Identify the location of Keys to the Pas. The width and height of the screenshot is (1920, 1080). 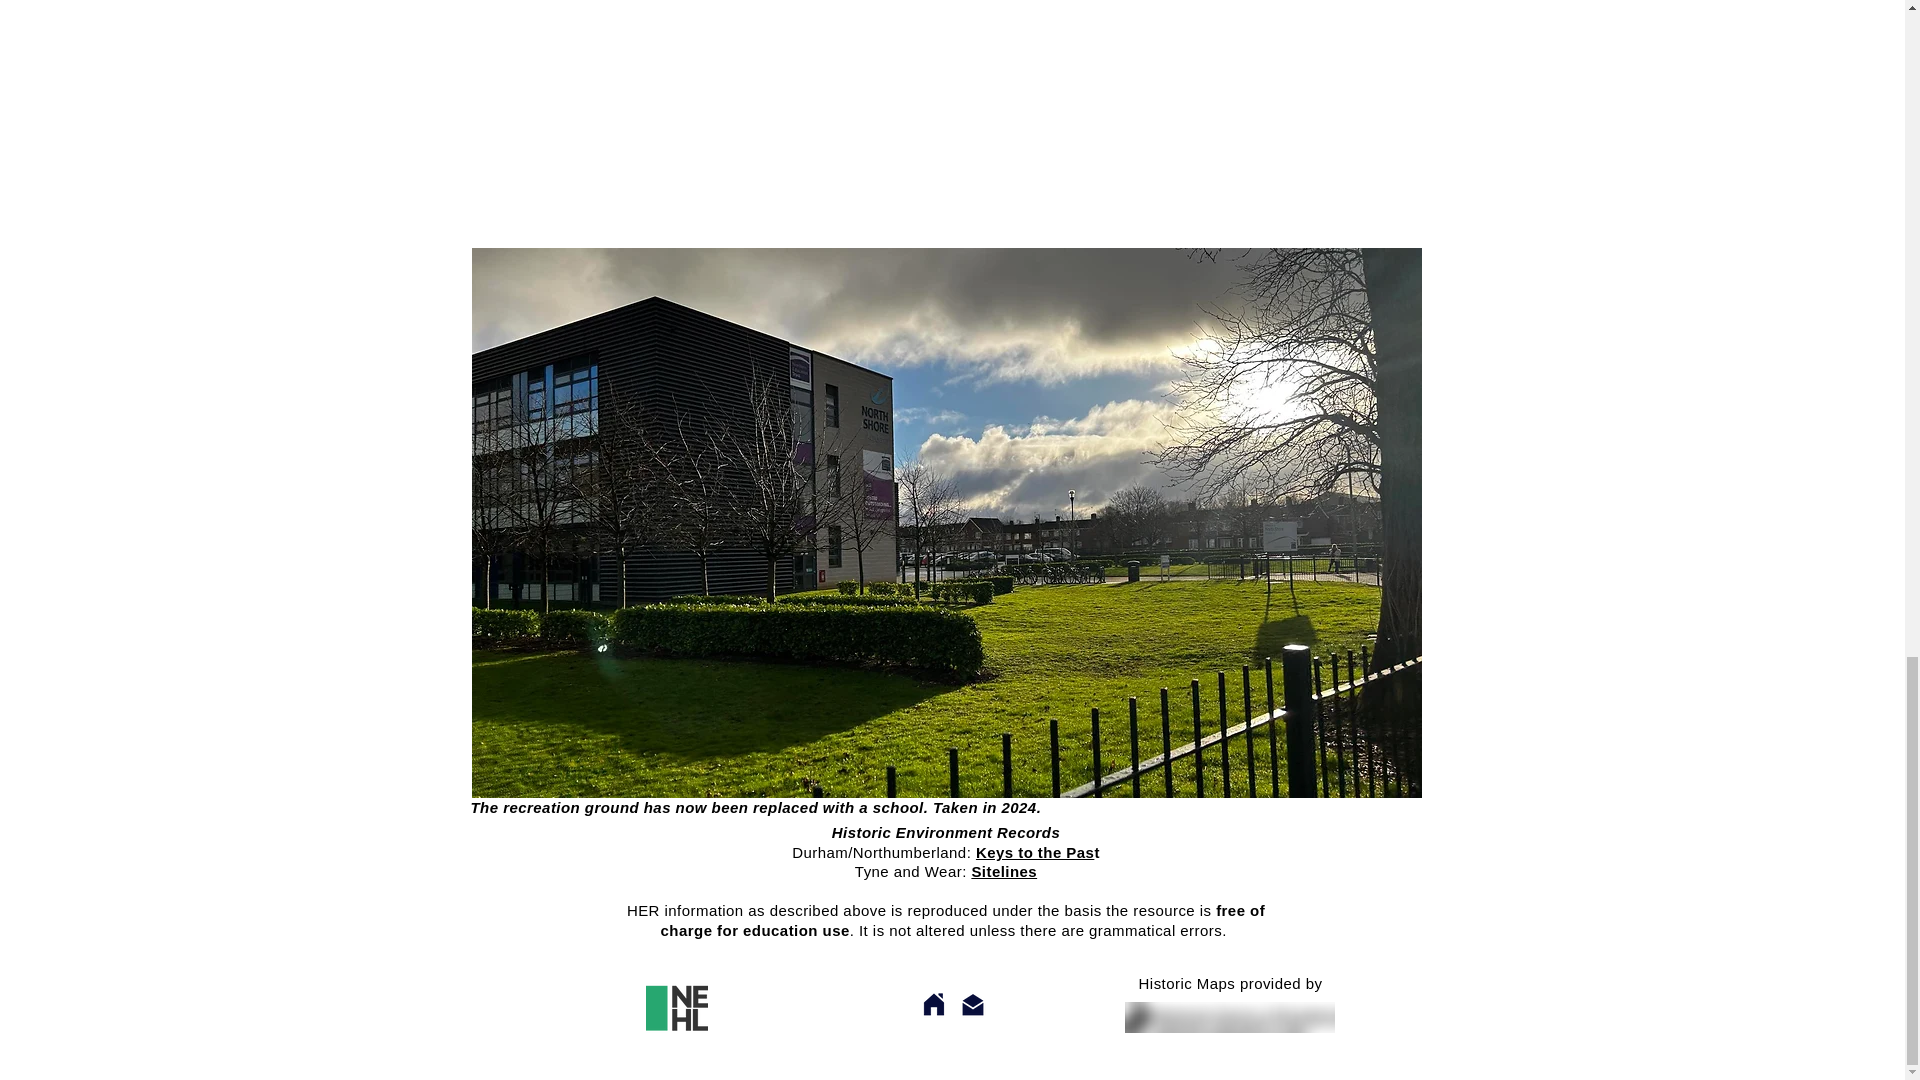
(1034, 852).